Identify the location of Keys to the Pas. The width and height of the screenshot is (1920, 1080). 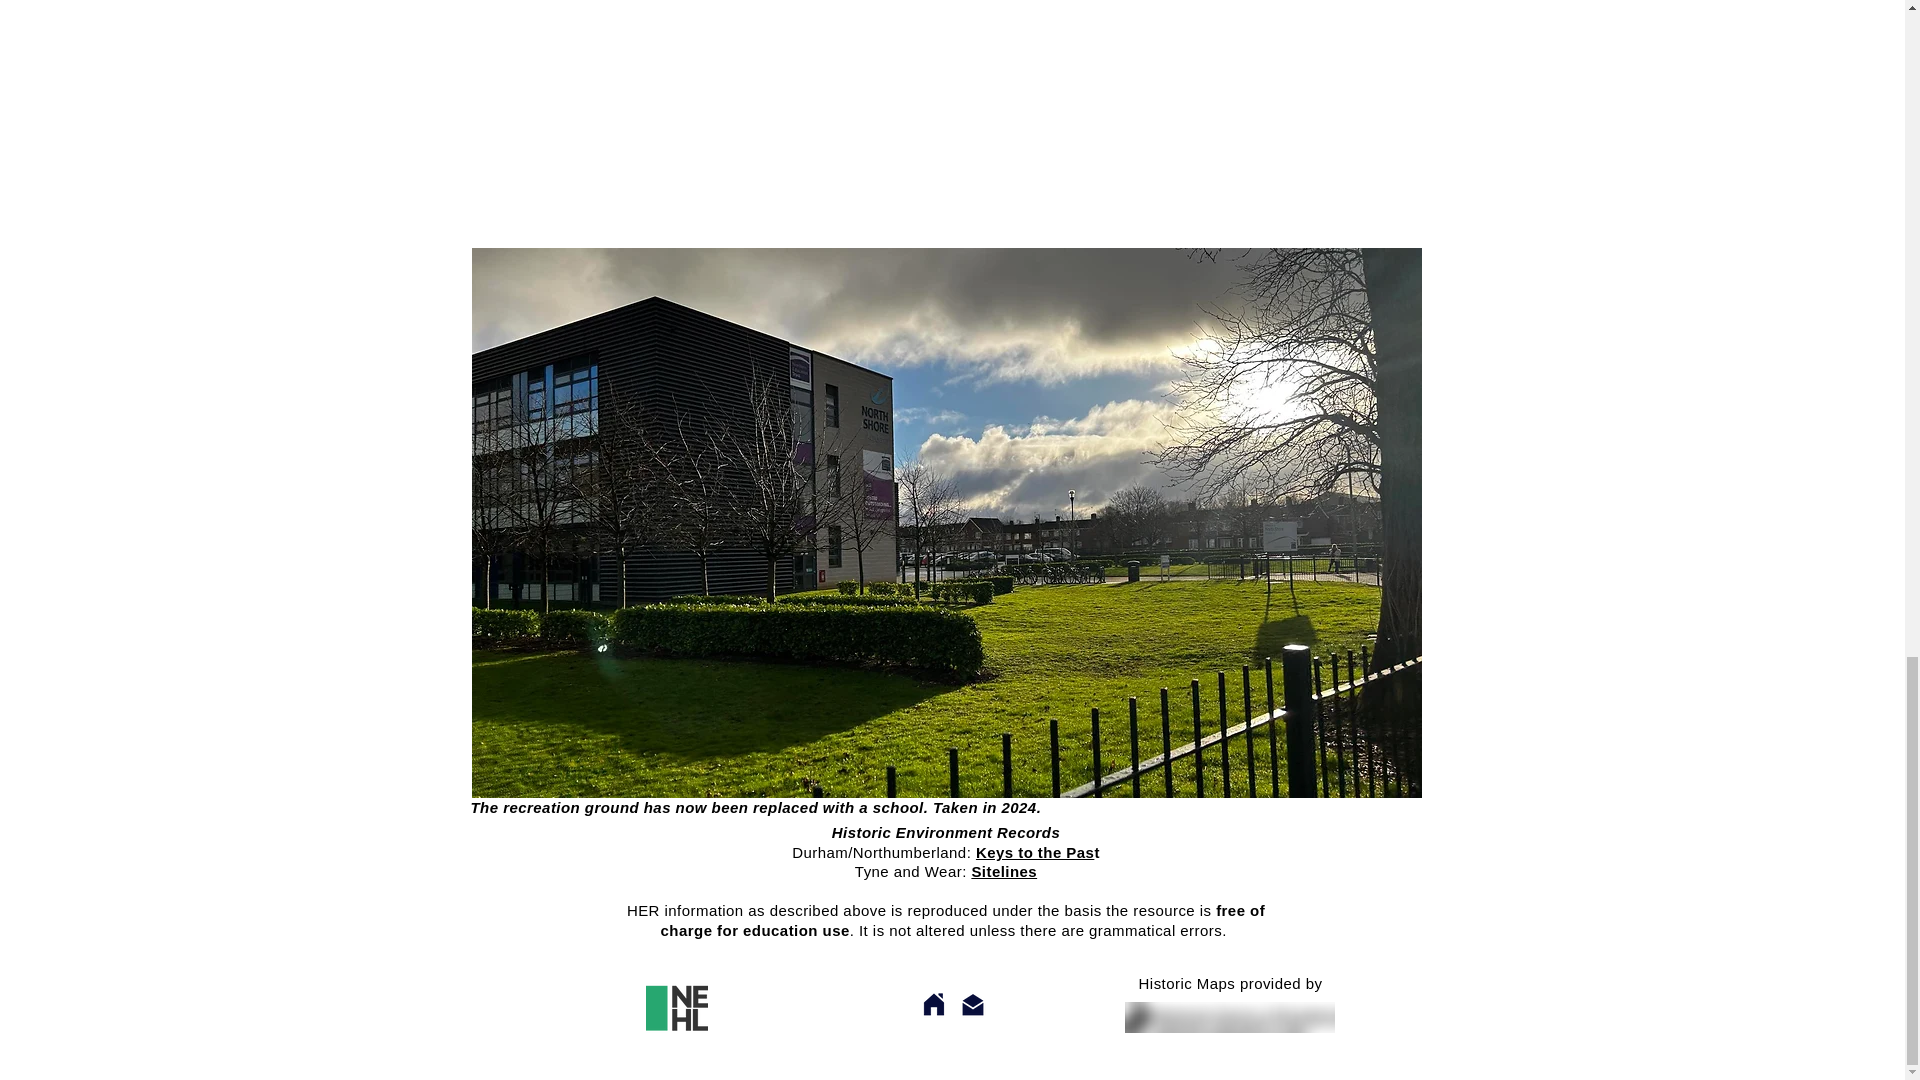
(1034, 852).